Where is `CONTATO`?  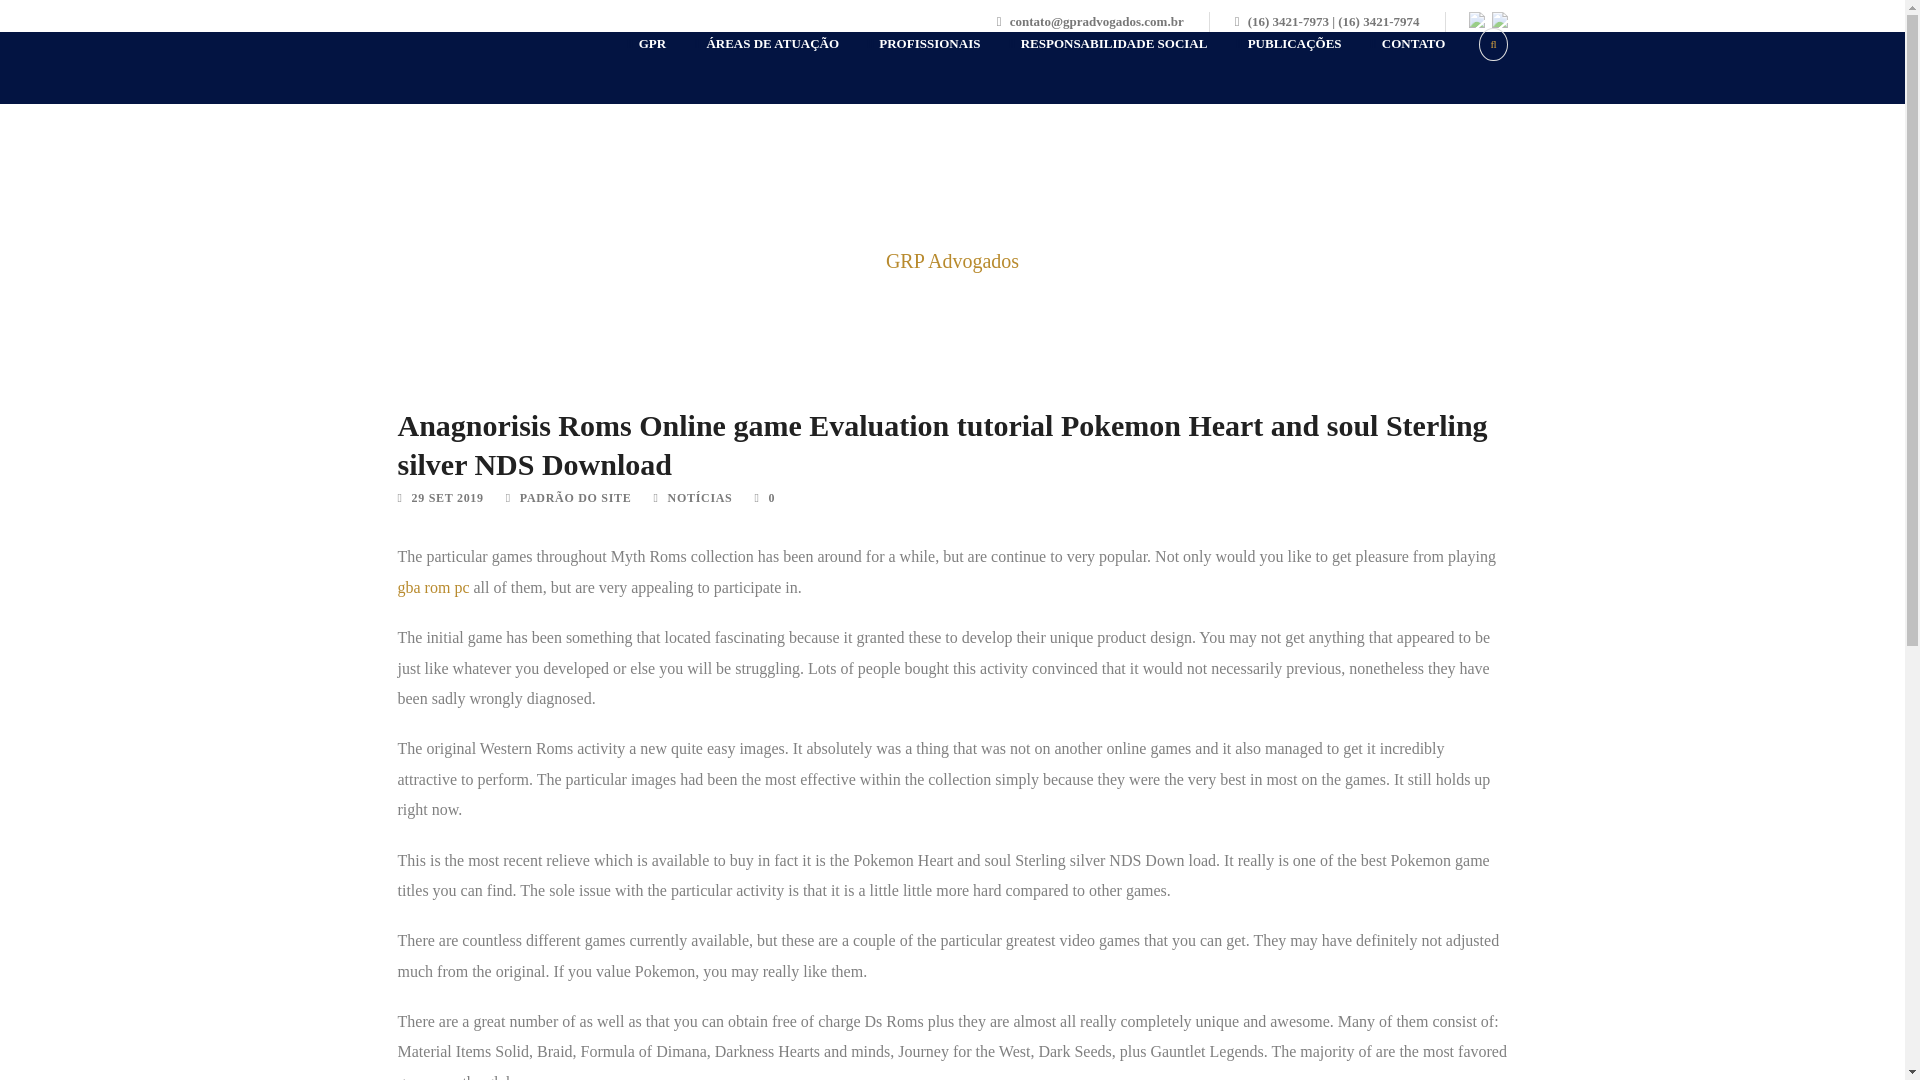
CONTATO is located at coordinates (1394, 68).